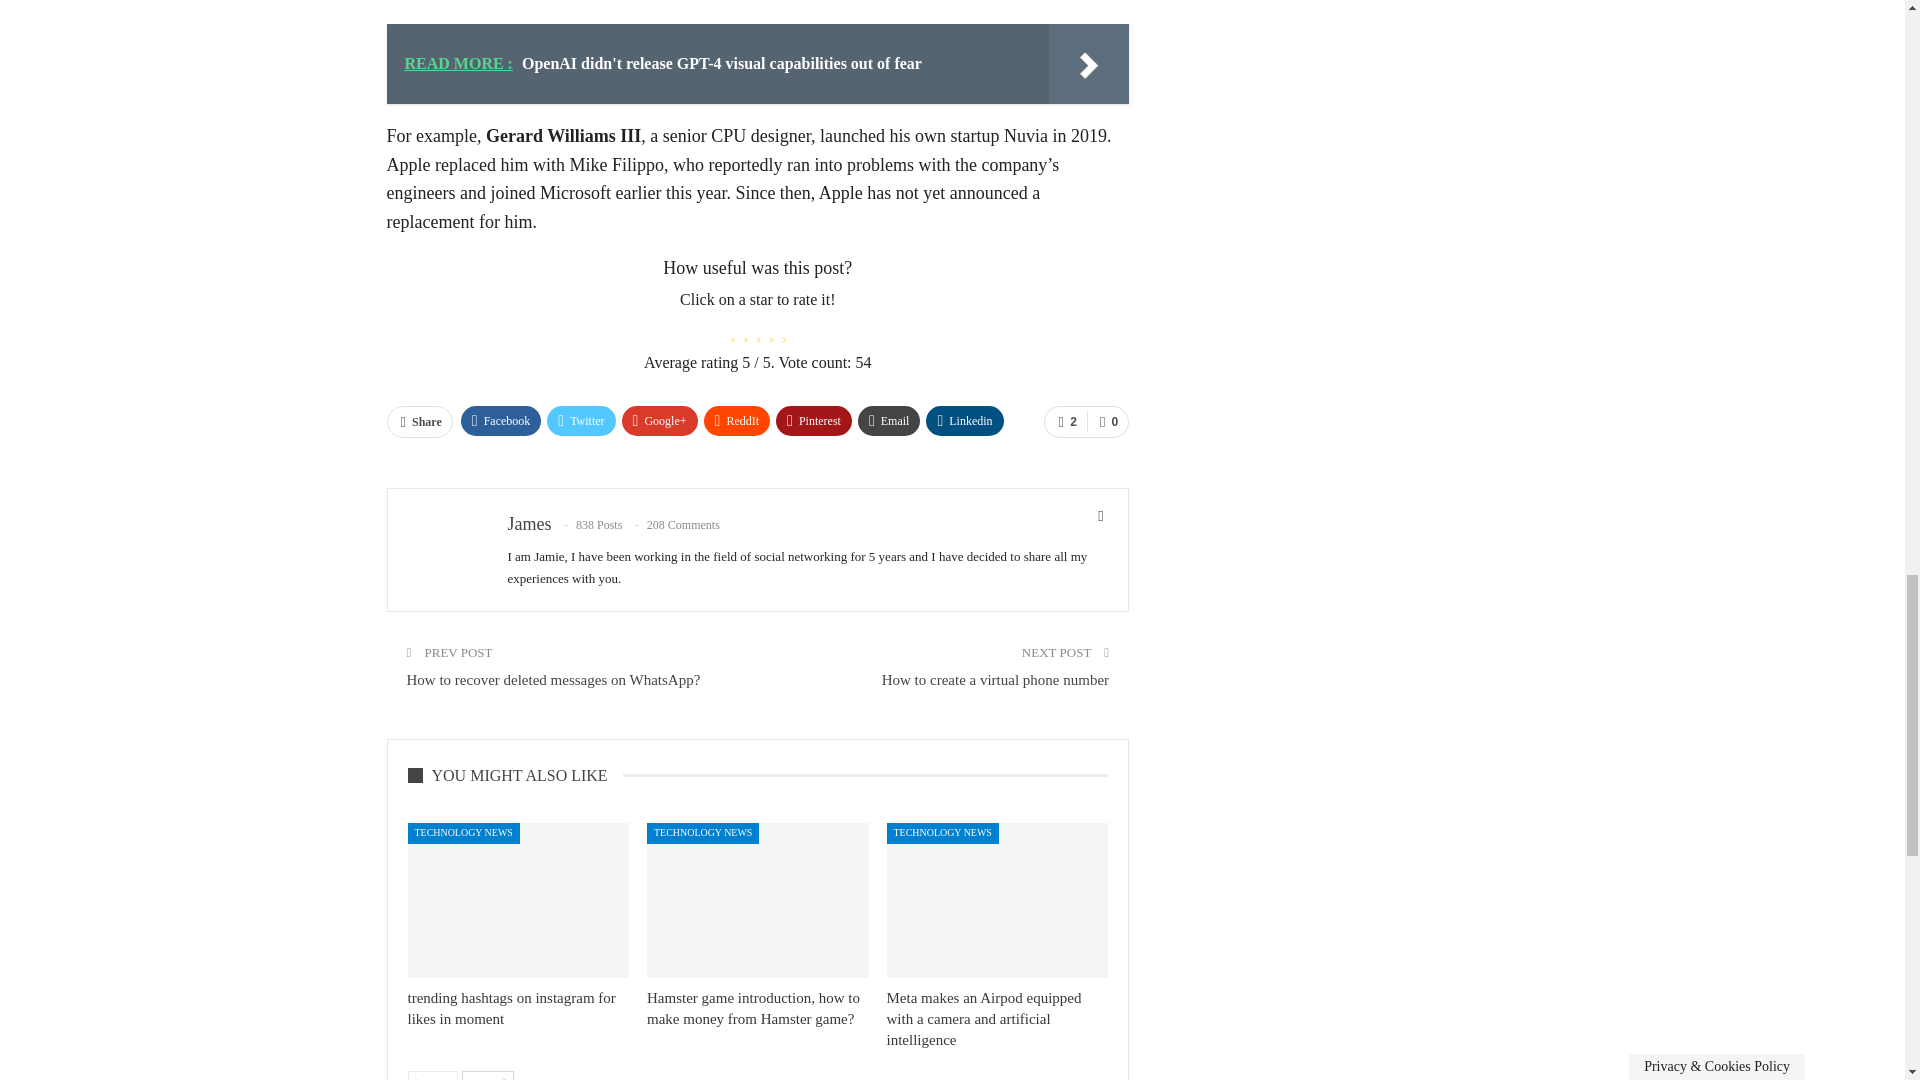 The width and height of the screenshot is (1920, 1080). Describe the element at coordinates (512, 1008) in the screenshot. I see `trending hashtags on instagram for likes in moment` at that location.